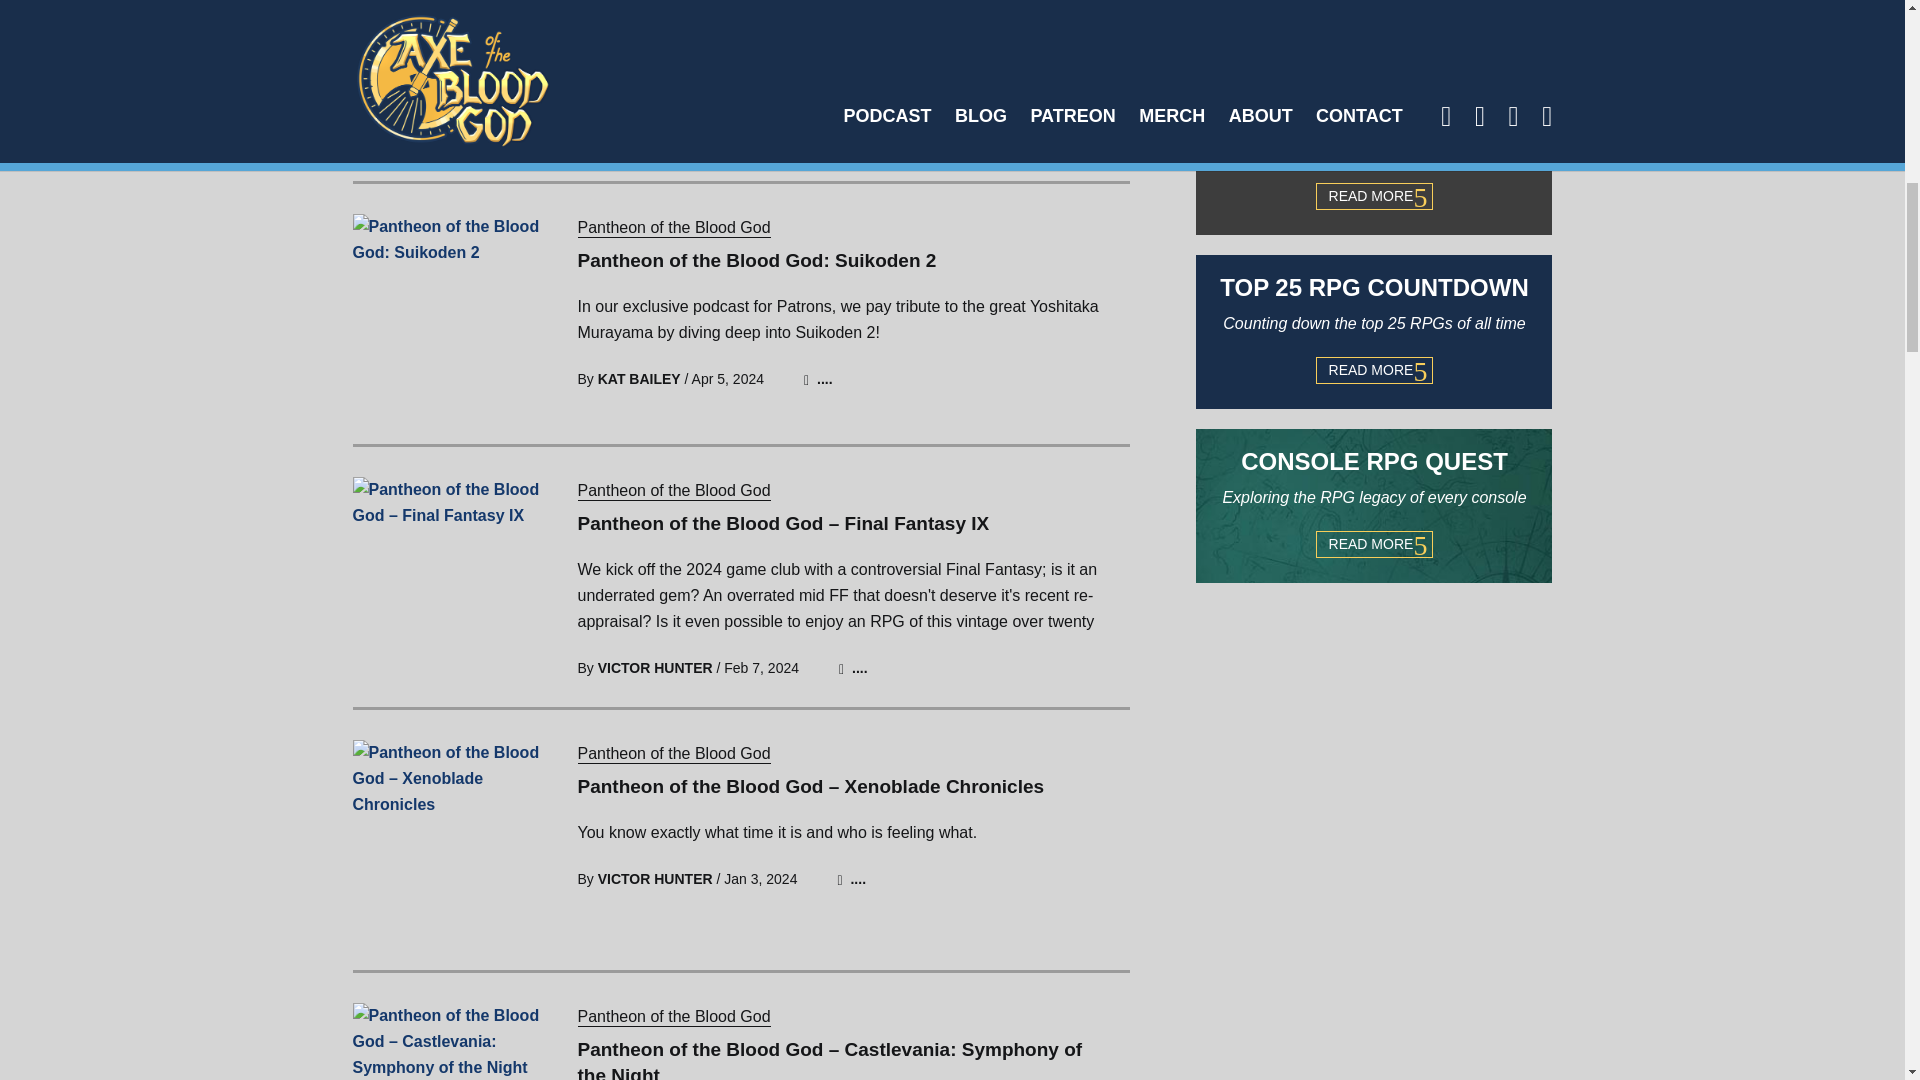 The height and width of the screenshot is (1080, 1920). I want to click on Pantheon of the Blood God, so click(674, 228).